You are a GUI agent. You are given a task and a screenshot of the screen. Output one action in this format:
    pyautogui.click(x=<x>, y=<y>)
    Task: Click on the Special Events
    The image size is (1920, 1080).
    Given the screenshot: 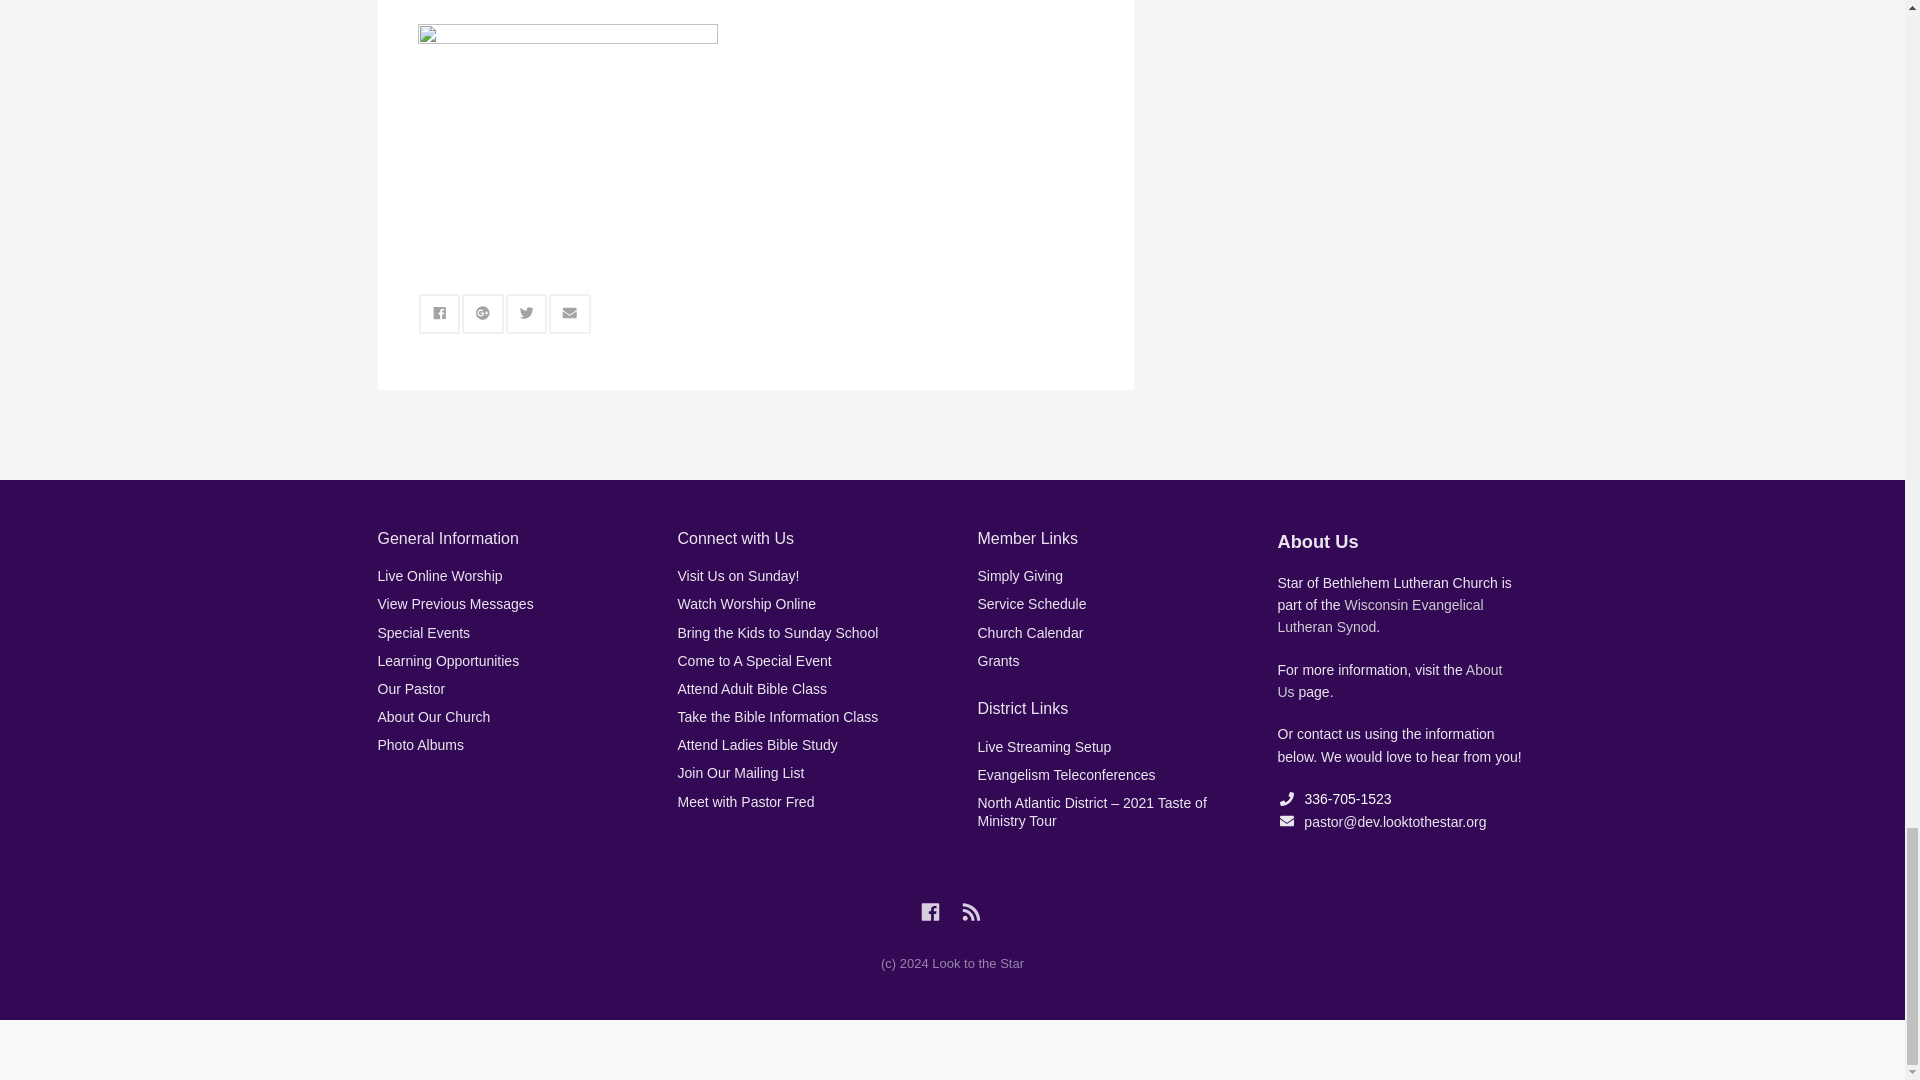 What is the action you would take?
    pyautogui.click(x=424, y=633)
    